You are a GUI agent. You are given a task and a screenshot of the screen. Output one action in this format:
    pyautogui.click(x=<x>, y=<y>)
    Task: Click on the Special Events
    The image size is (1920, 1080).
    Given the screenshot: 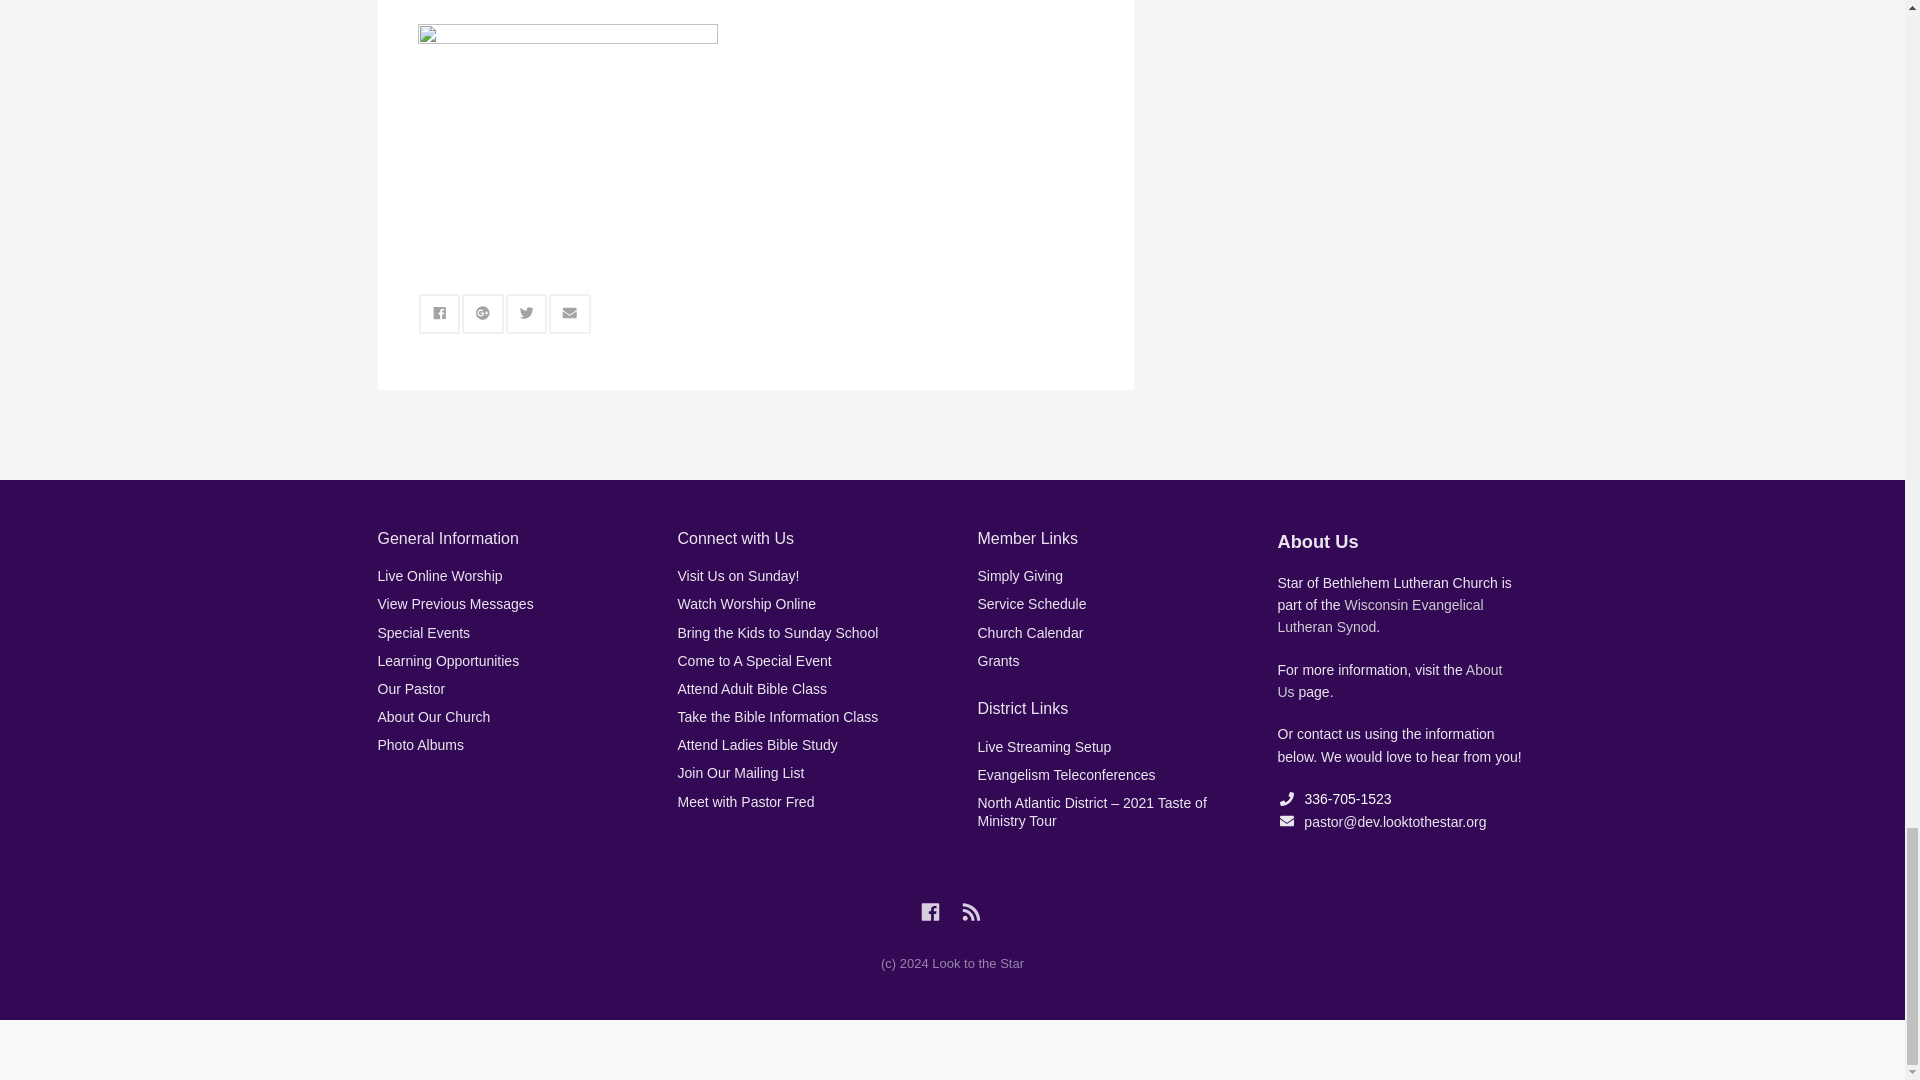 What is the action you would take?
    pyautogui.click(x=424, y=633)
    